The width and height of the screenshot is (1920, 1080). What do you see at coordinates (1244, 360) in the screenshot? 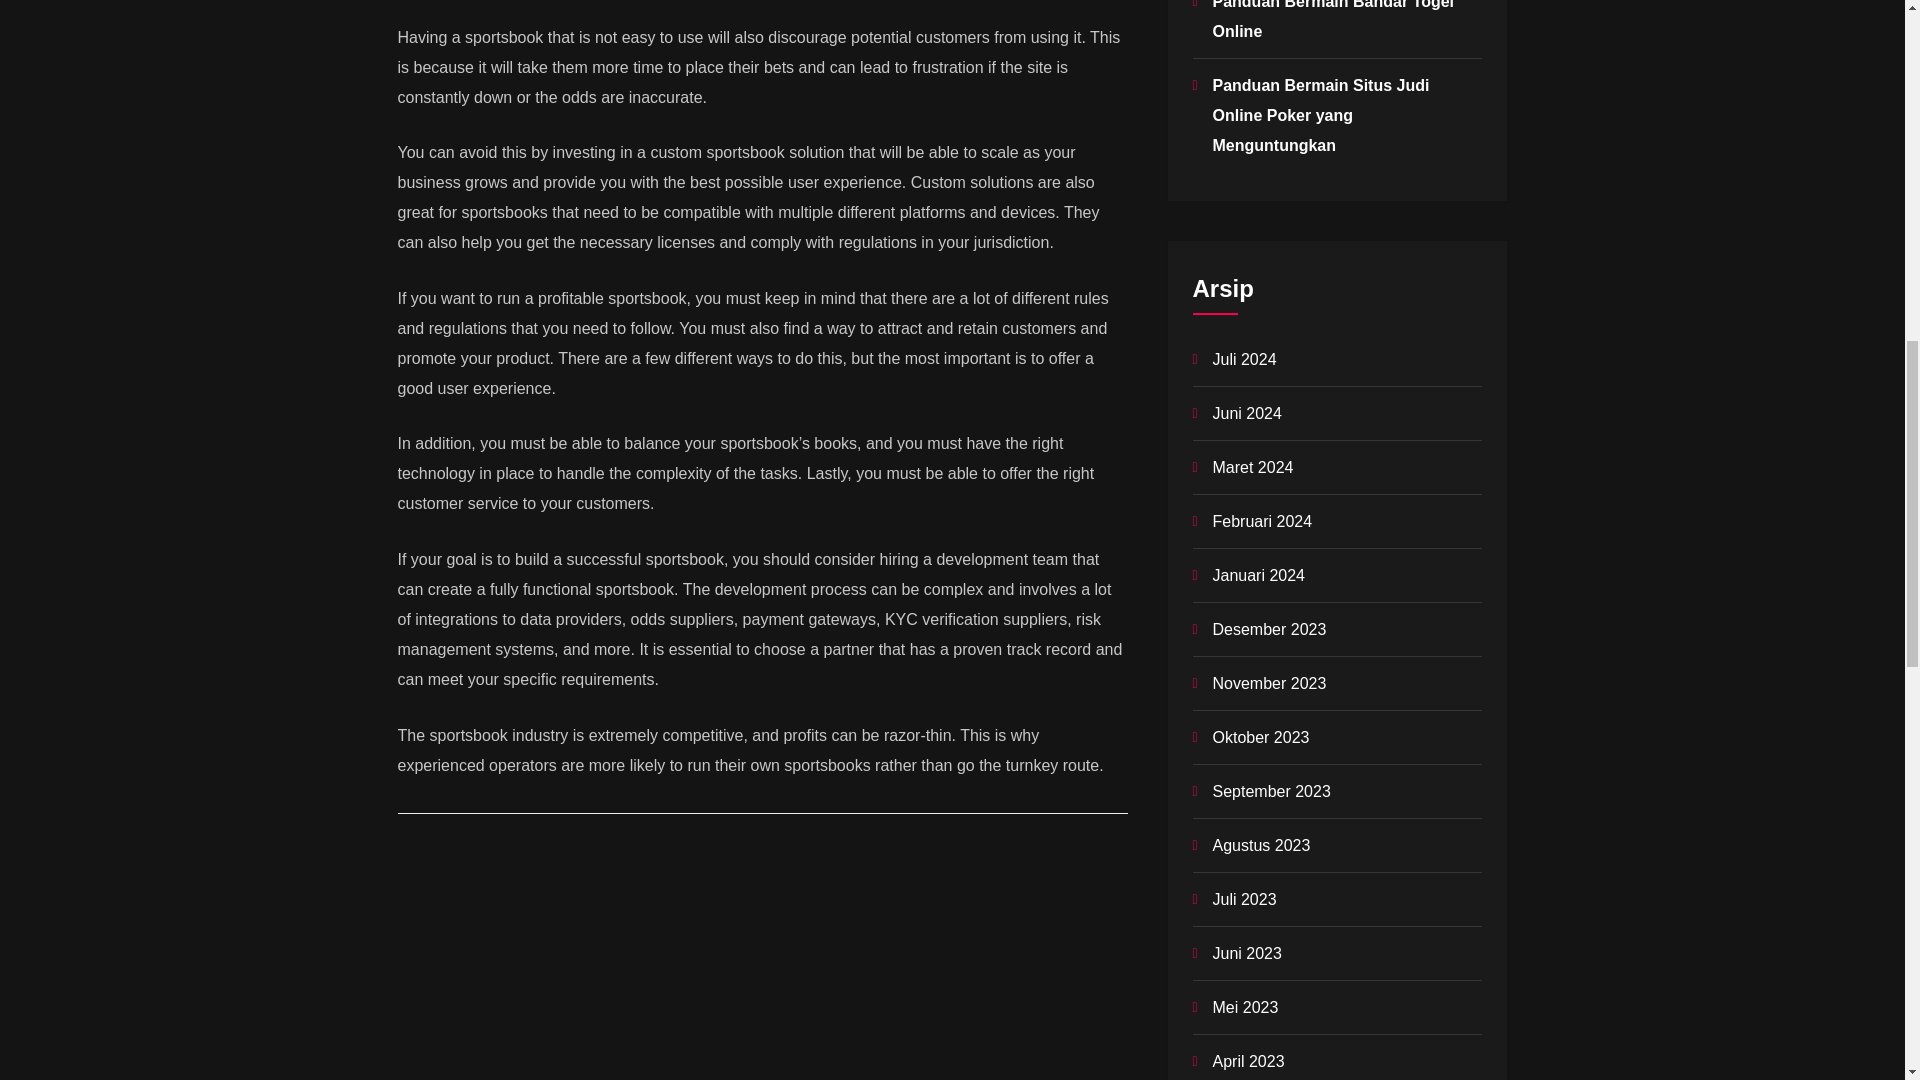
I see `Juli 2024` at bounding box center [1244, 360].